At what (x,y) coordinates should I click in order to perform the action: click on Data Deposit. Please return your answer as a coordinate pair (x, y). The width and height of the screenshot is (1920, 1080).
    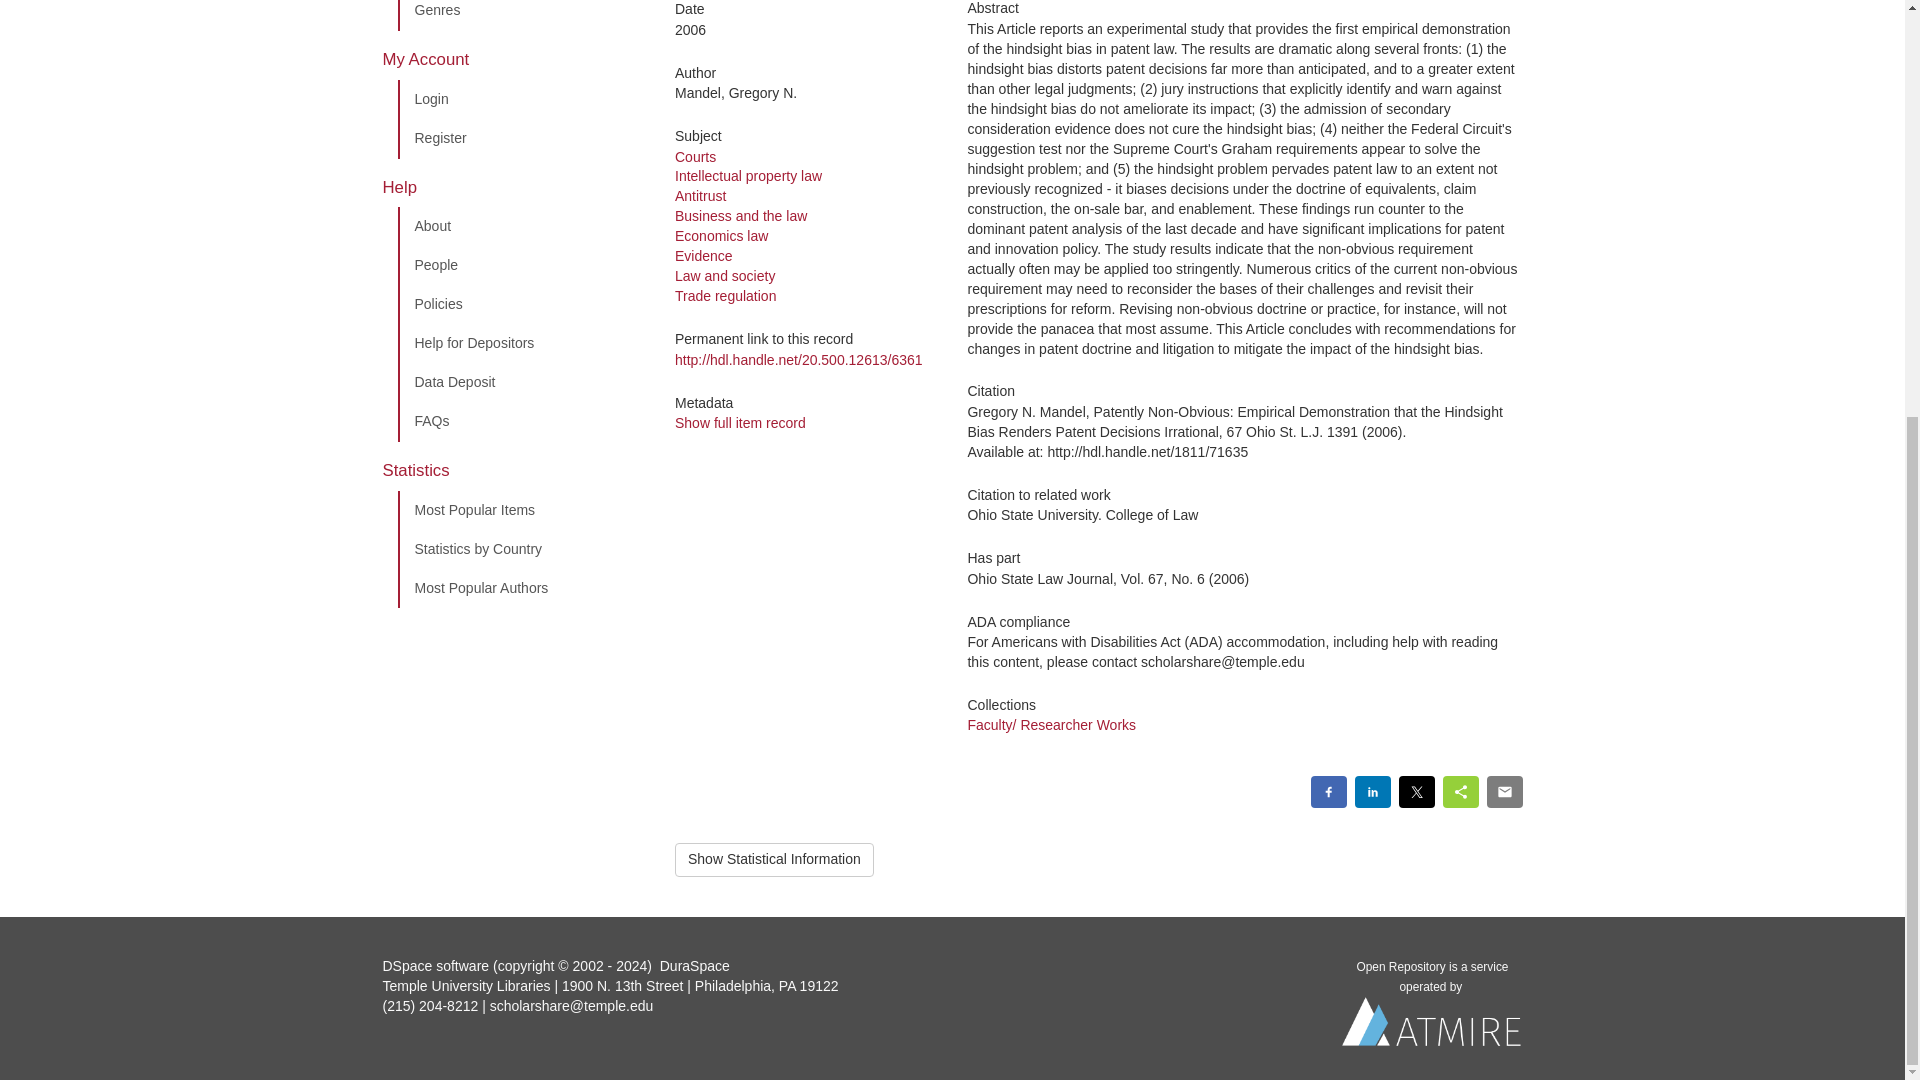
    Looking at the image, I should click on (521, 382).